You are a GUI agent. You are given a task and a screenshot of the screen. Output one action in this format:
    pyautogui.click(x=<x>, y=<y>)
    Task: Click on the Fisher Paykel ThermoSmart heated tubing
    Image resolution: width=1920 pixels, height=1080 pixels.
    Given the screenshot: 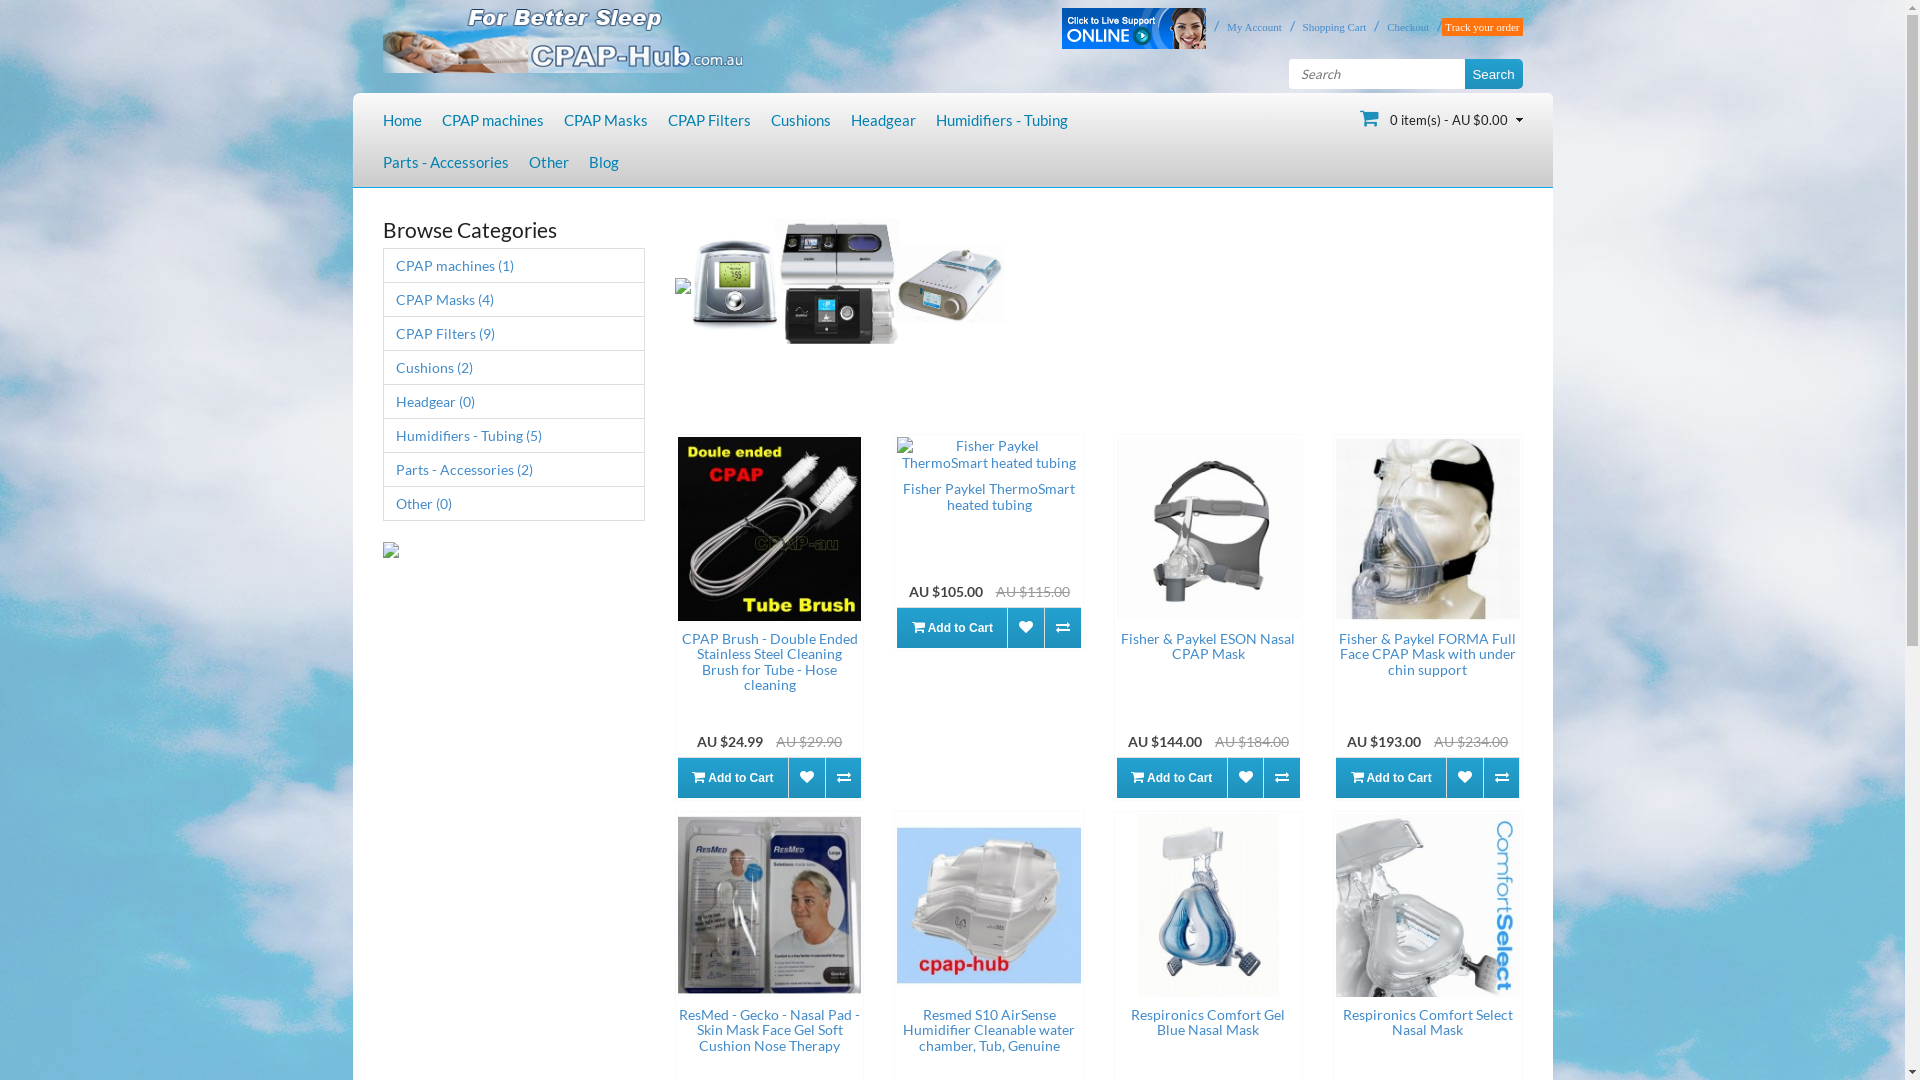 What is the action you would take?
    pyautogui.click(x=989, y=496)
    